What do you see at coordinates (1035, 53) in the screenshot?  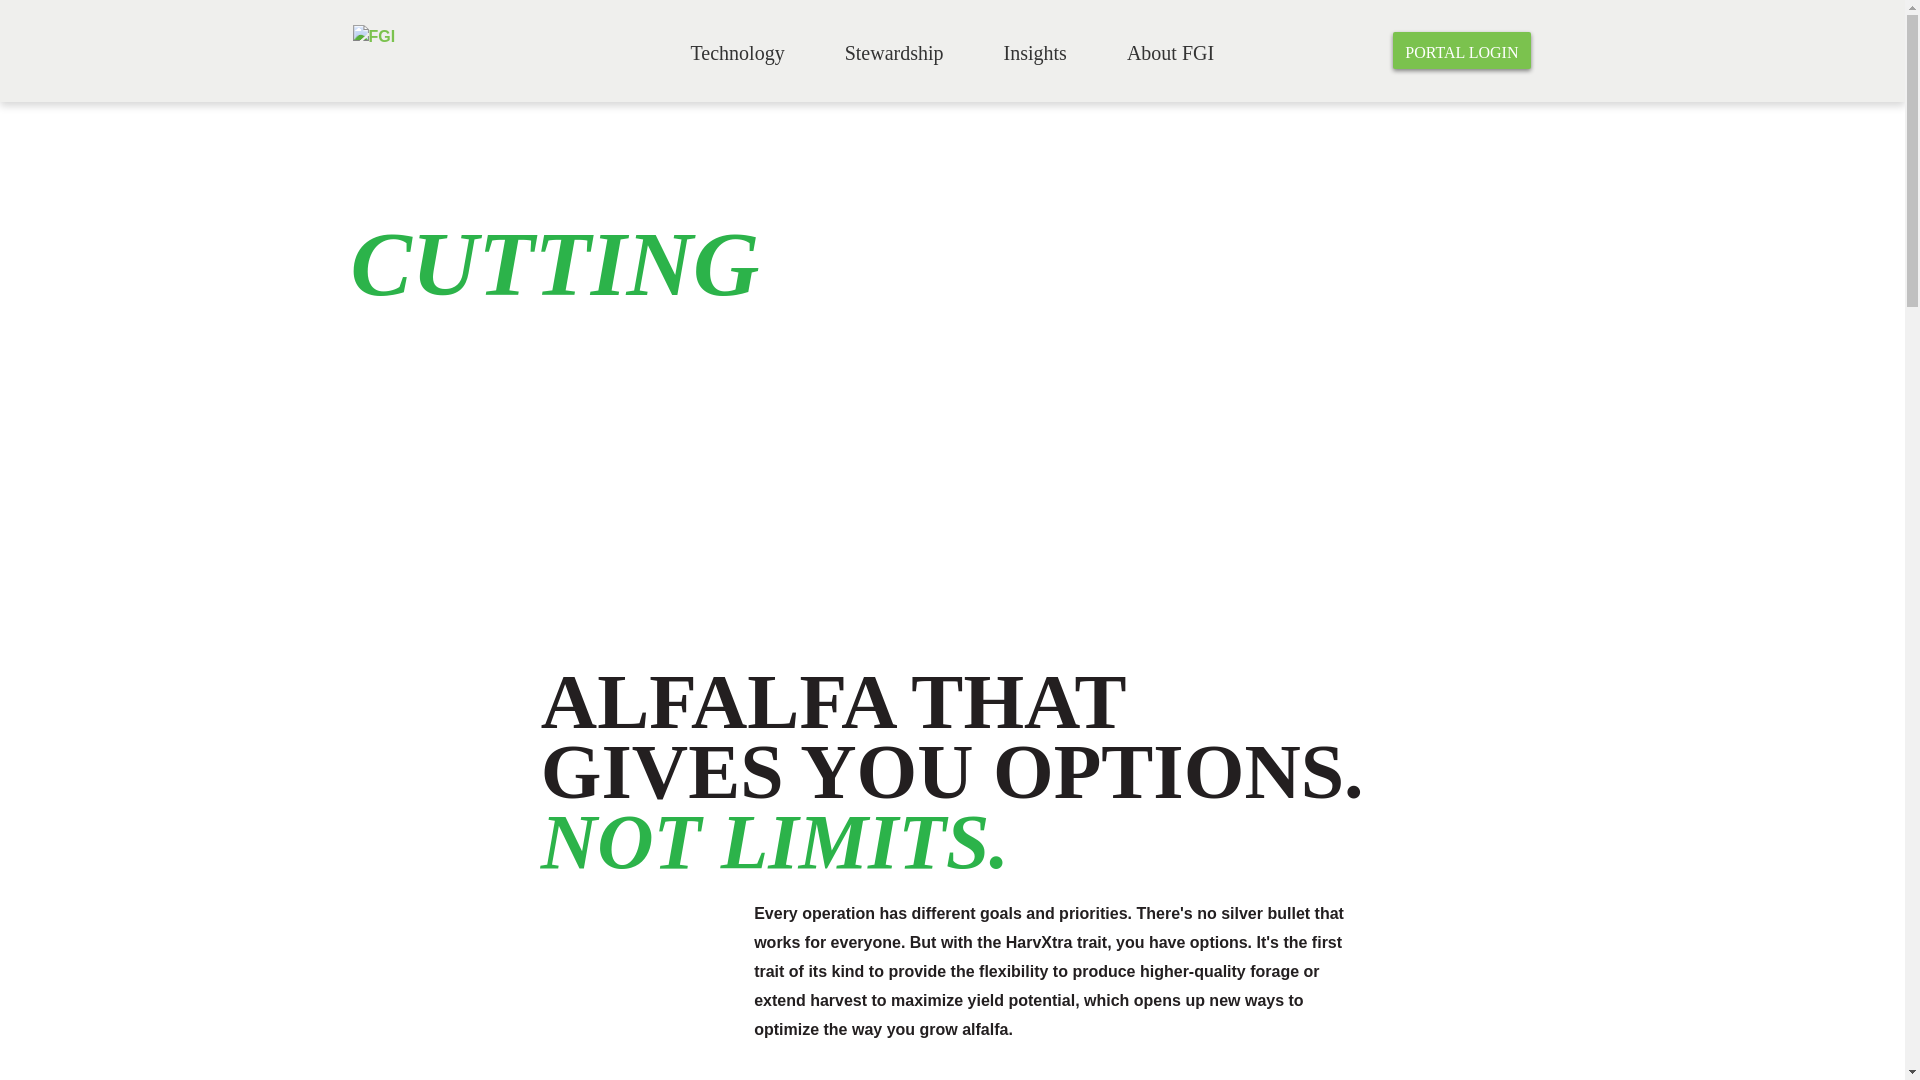 I see `Insights` at bounding box center [1035, 53].